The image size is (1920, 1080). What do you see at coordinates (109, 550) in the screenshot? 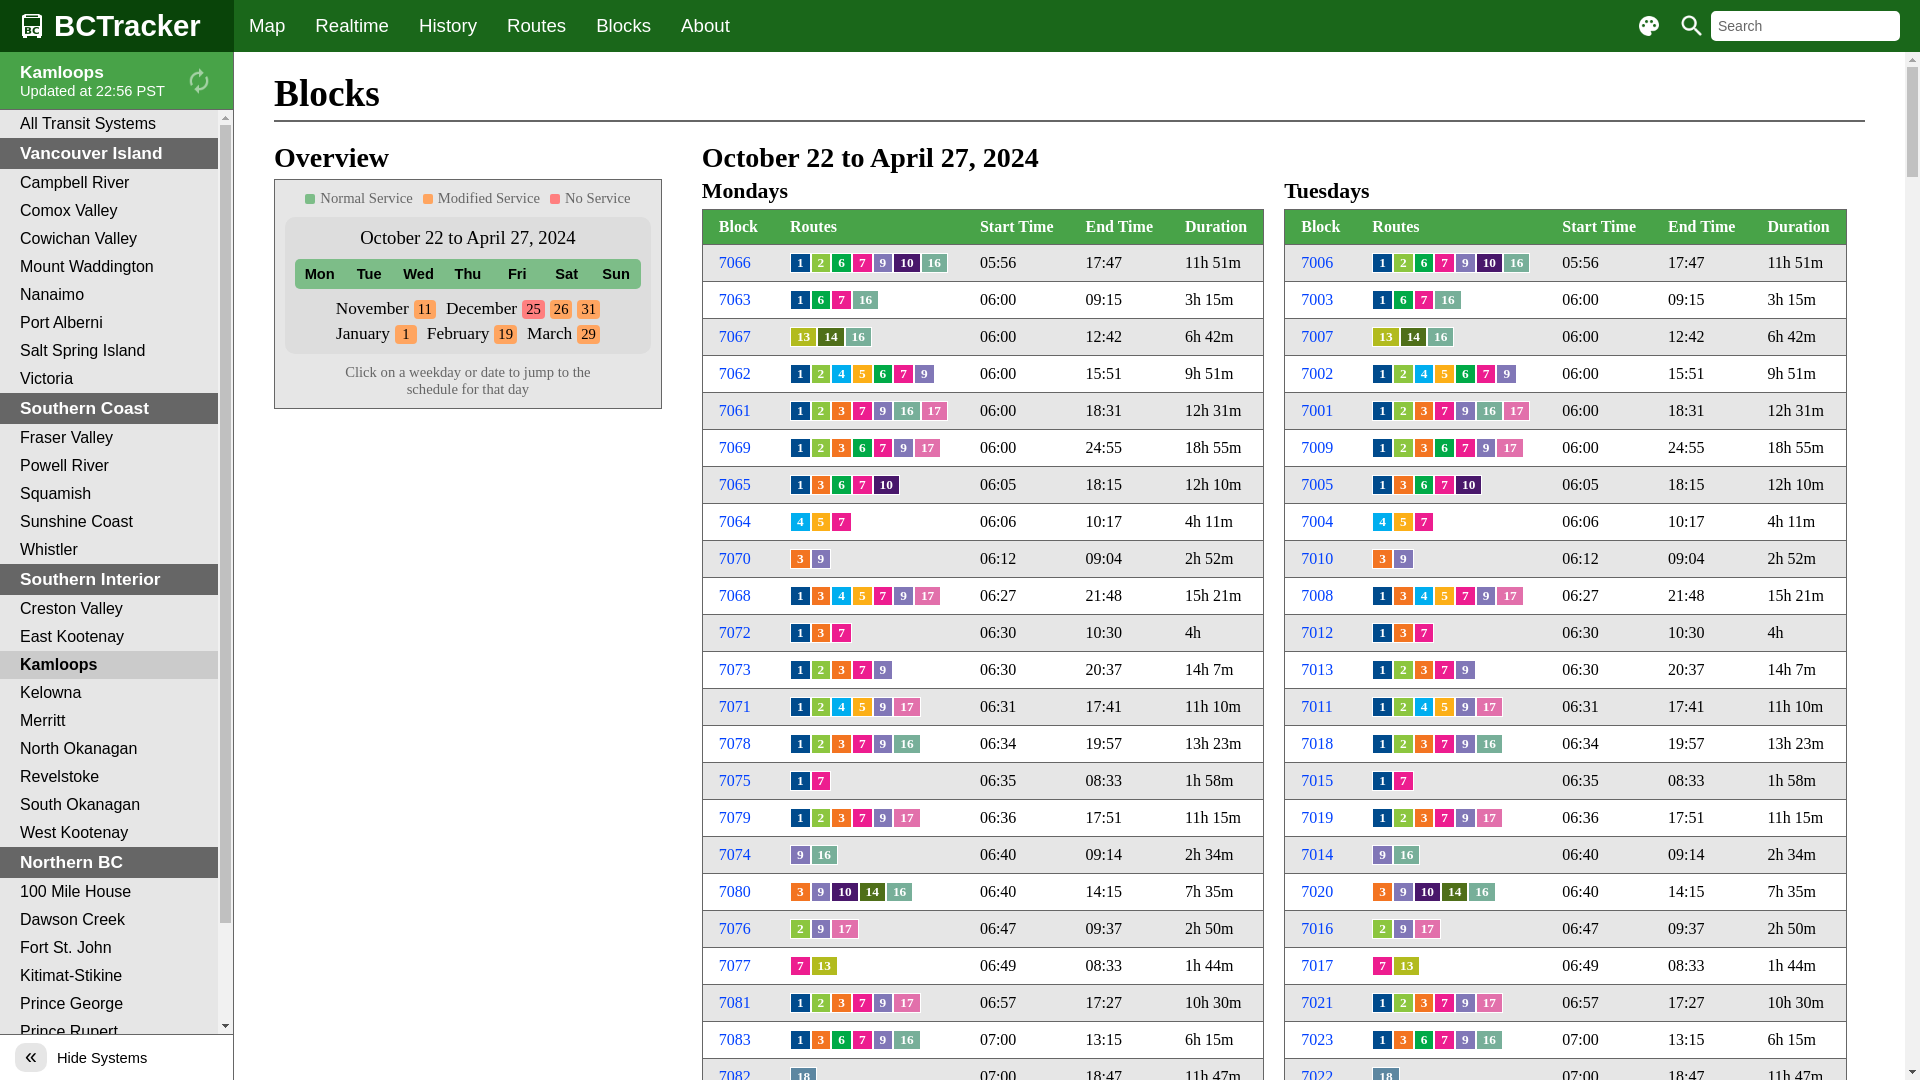
I see `Whistler` at bounding box center [109, 550].